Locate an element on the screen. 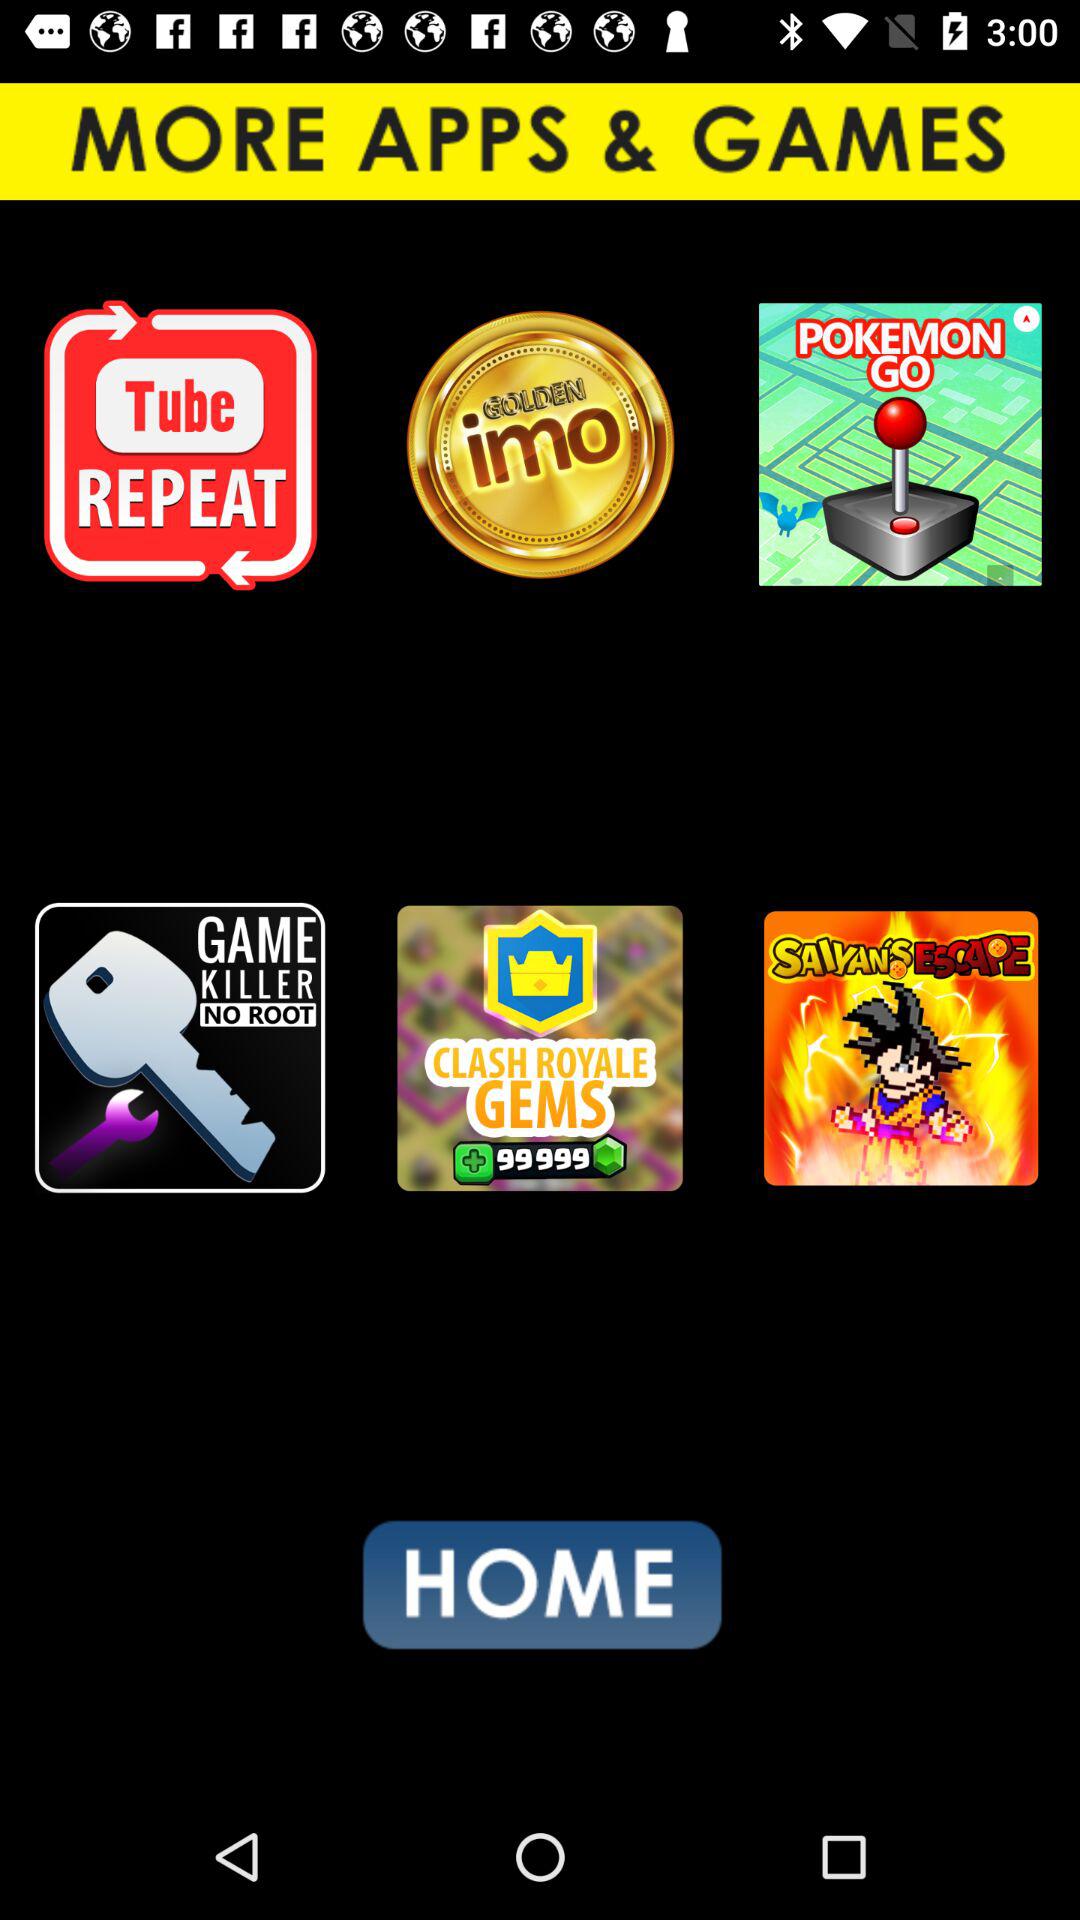 Image resolution: width=1080 pixels, height=1920 pixels. select game is located at coordinates (900, 1048).